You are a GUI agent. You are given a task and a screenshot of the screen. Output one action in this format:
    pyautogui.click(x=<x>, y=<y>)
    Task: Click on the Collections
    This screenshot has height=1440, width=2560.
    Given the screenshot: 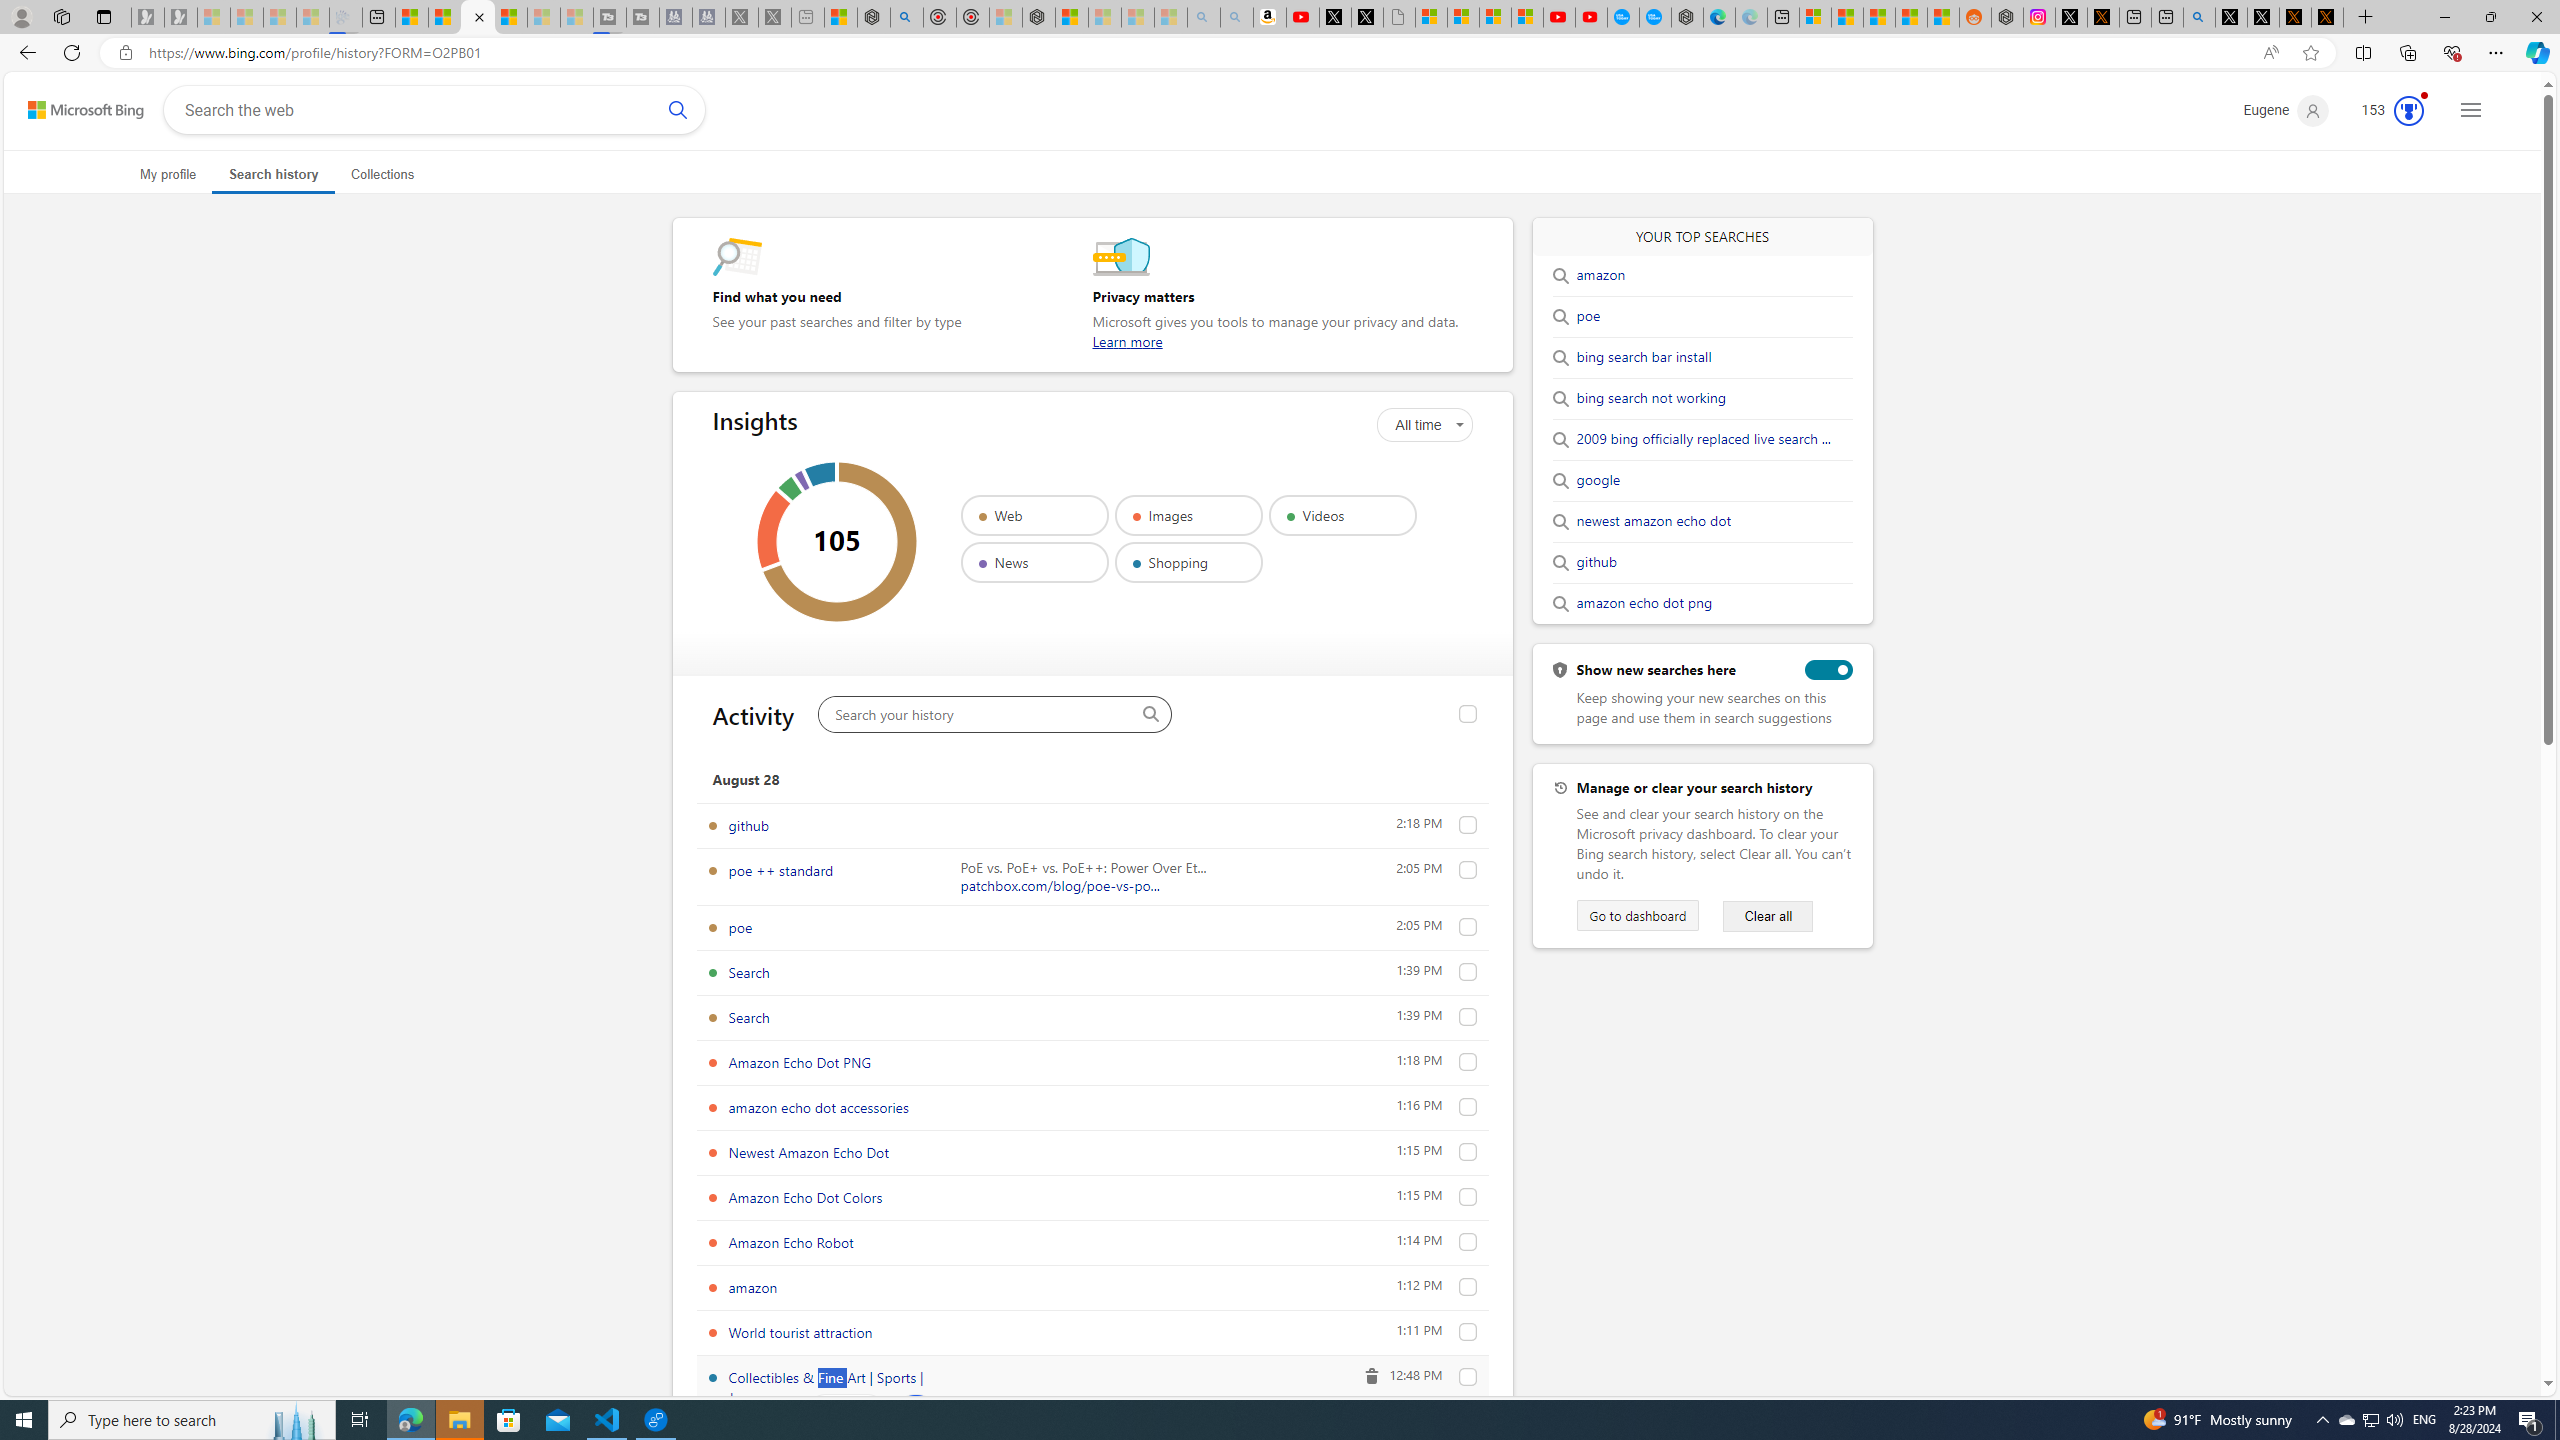 What is the action you would take?
    pyautogui.click(x=2407, y=52)
    